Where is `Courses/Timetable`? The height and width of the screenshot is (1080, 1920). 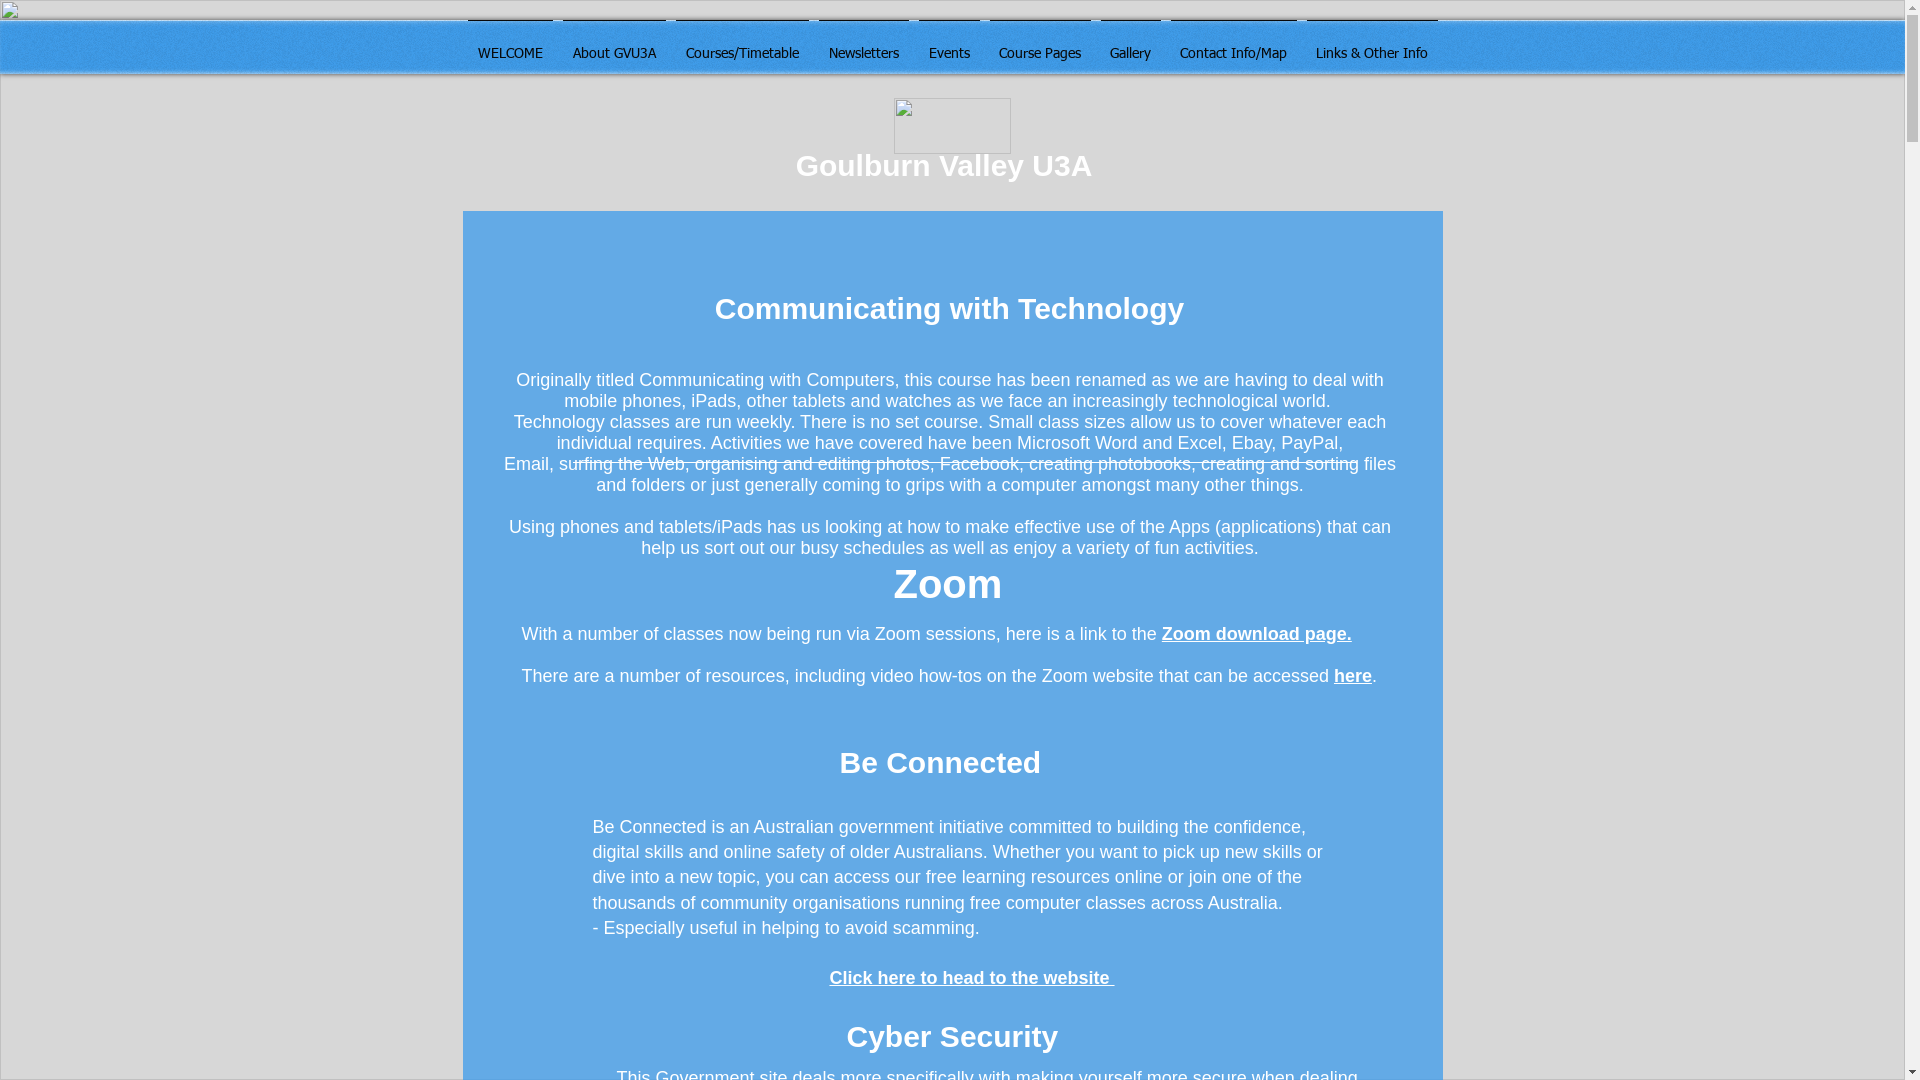
Courses/Timetable is located at coordinates (742, 45).